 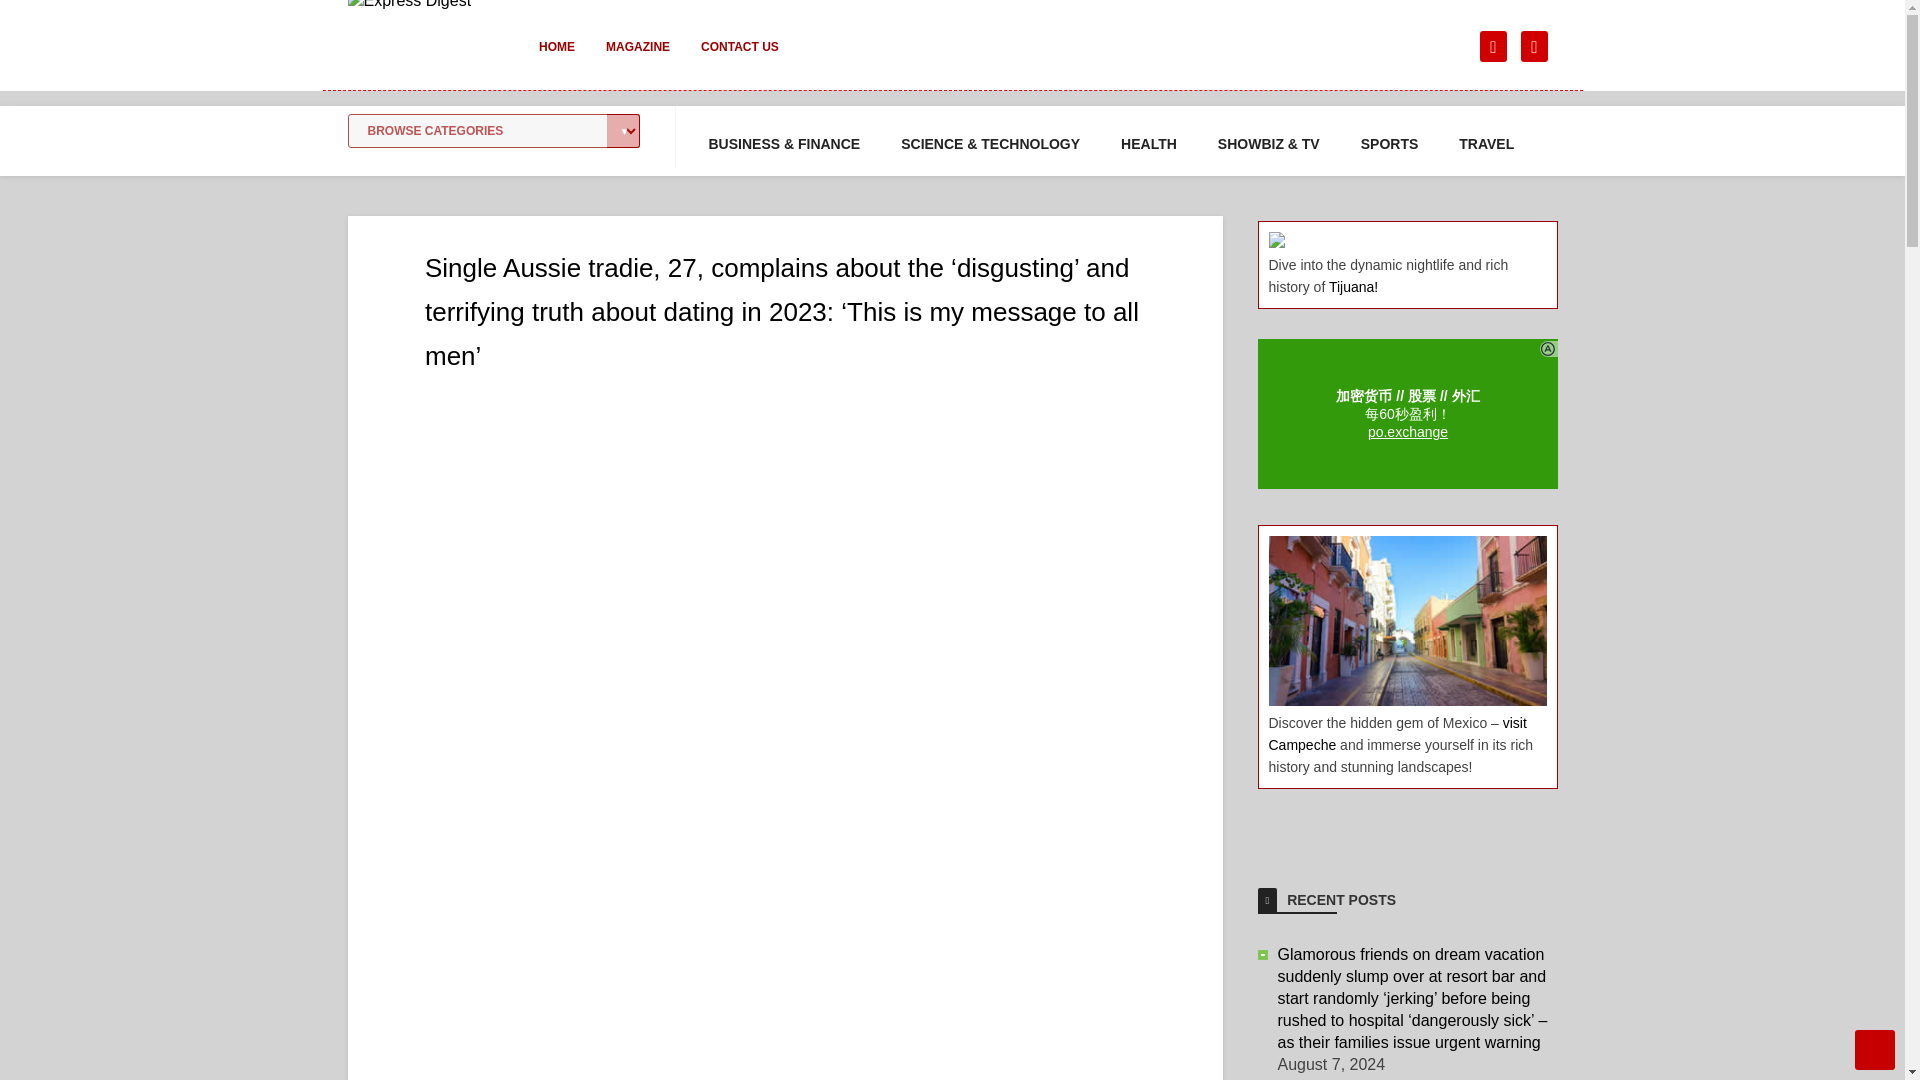 I want to click on SPORTS, so click(x=1390, y=144).